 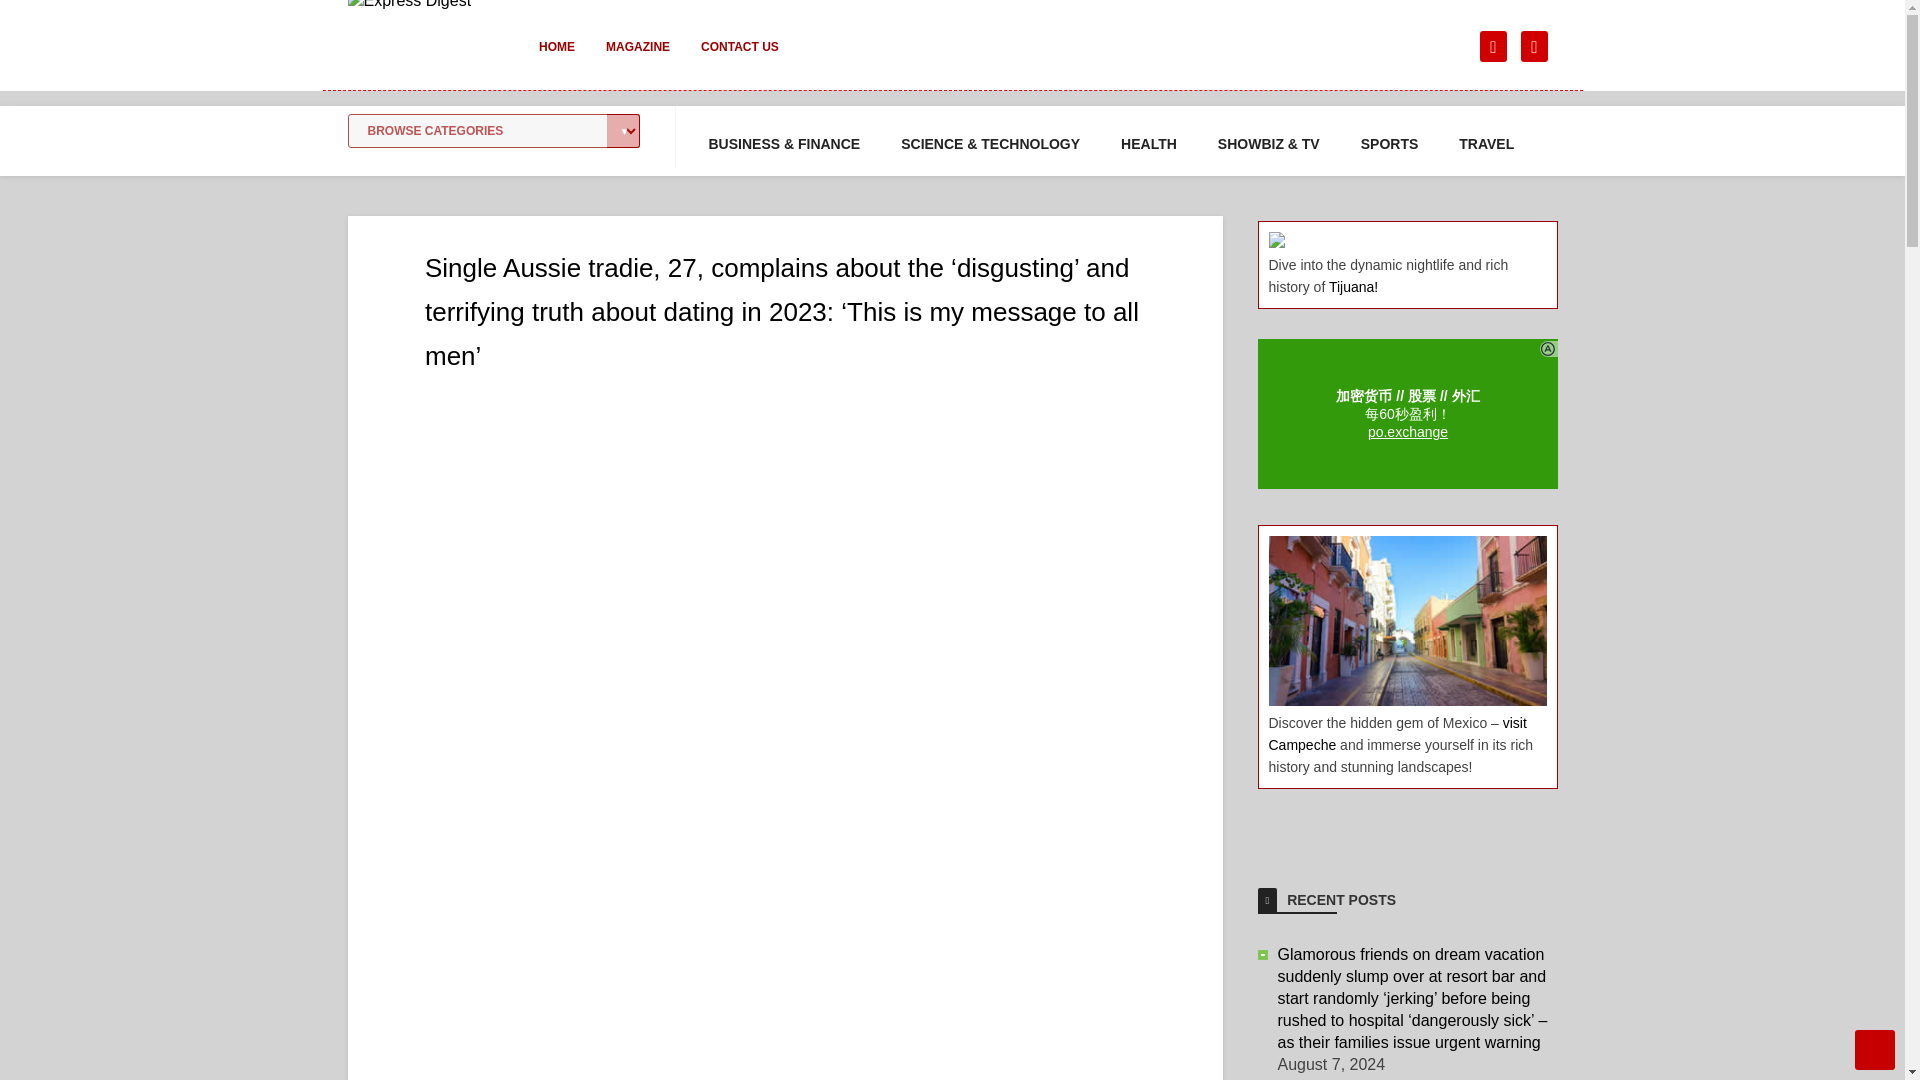 I want to click on SPORTS, so click(x=1390, y=144).